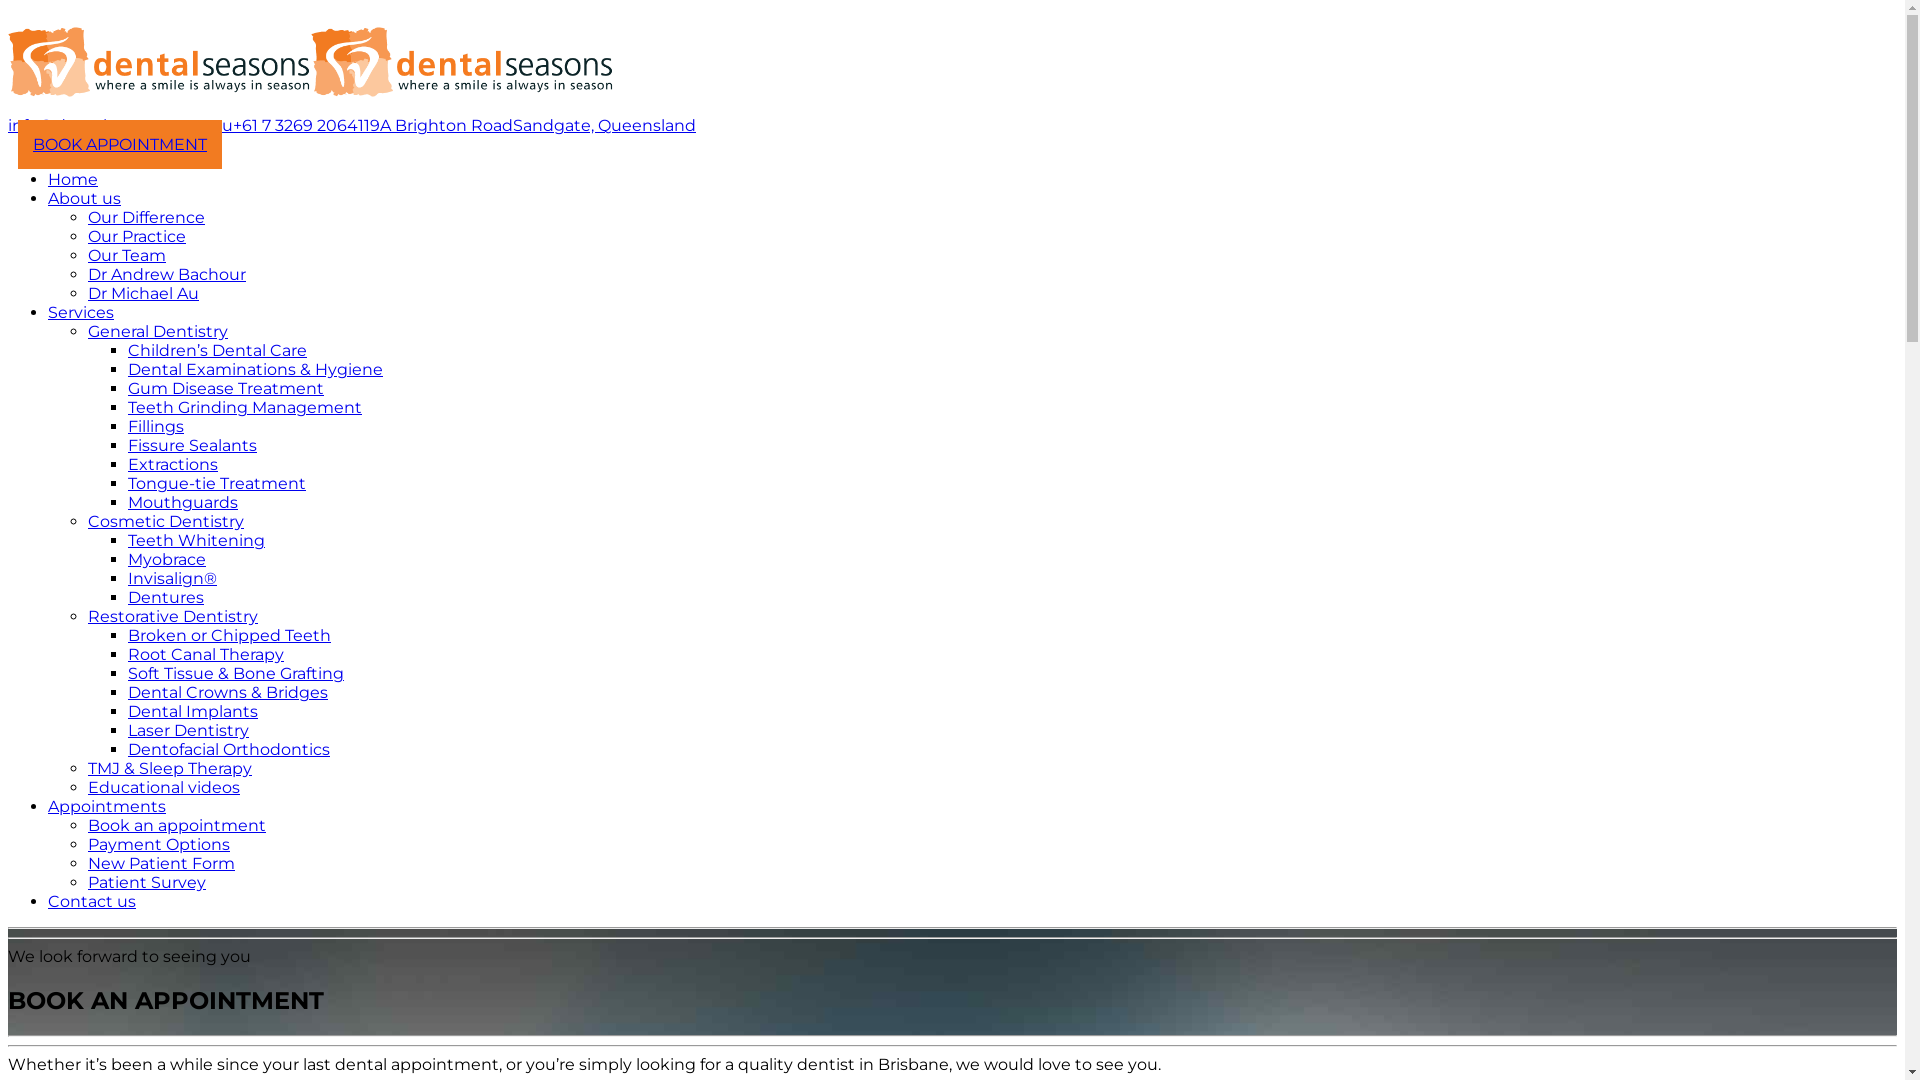  I want to click on Fillings, so click(156, 426).